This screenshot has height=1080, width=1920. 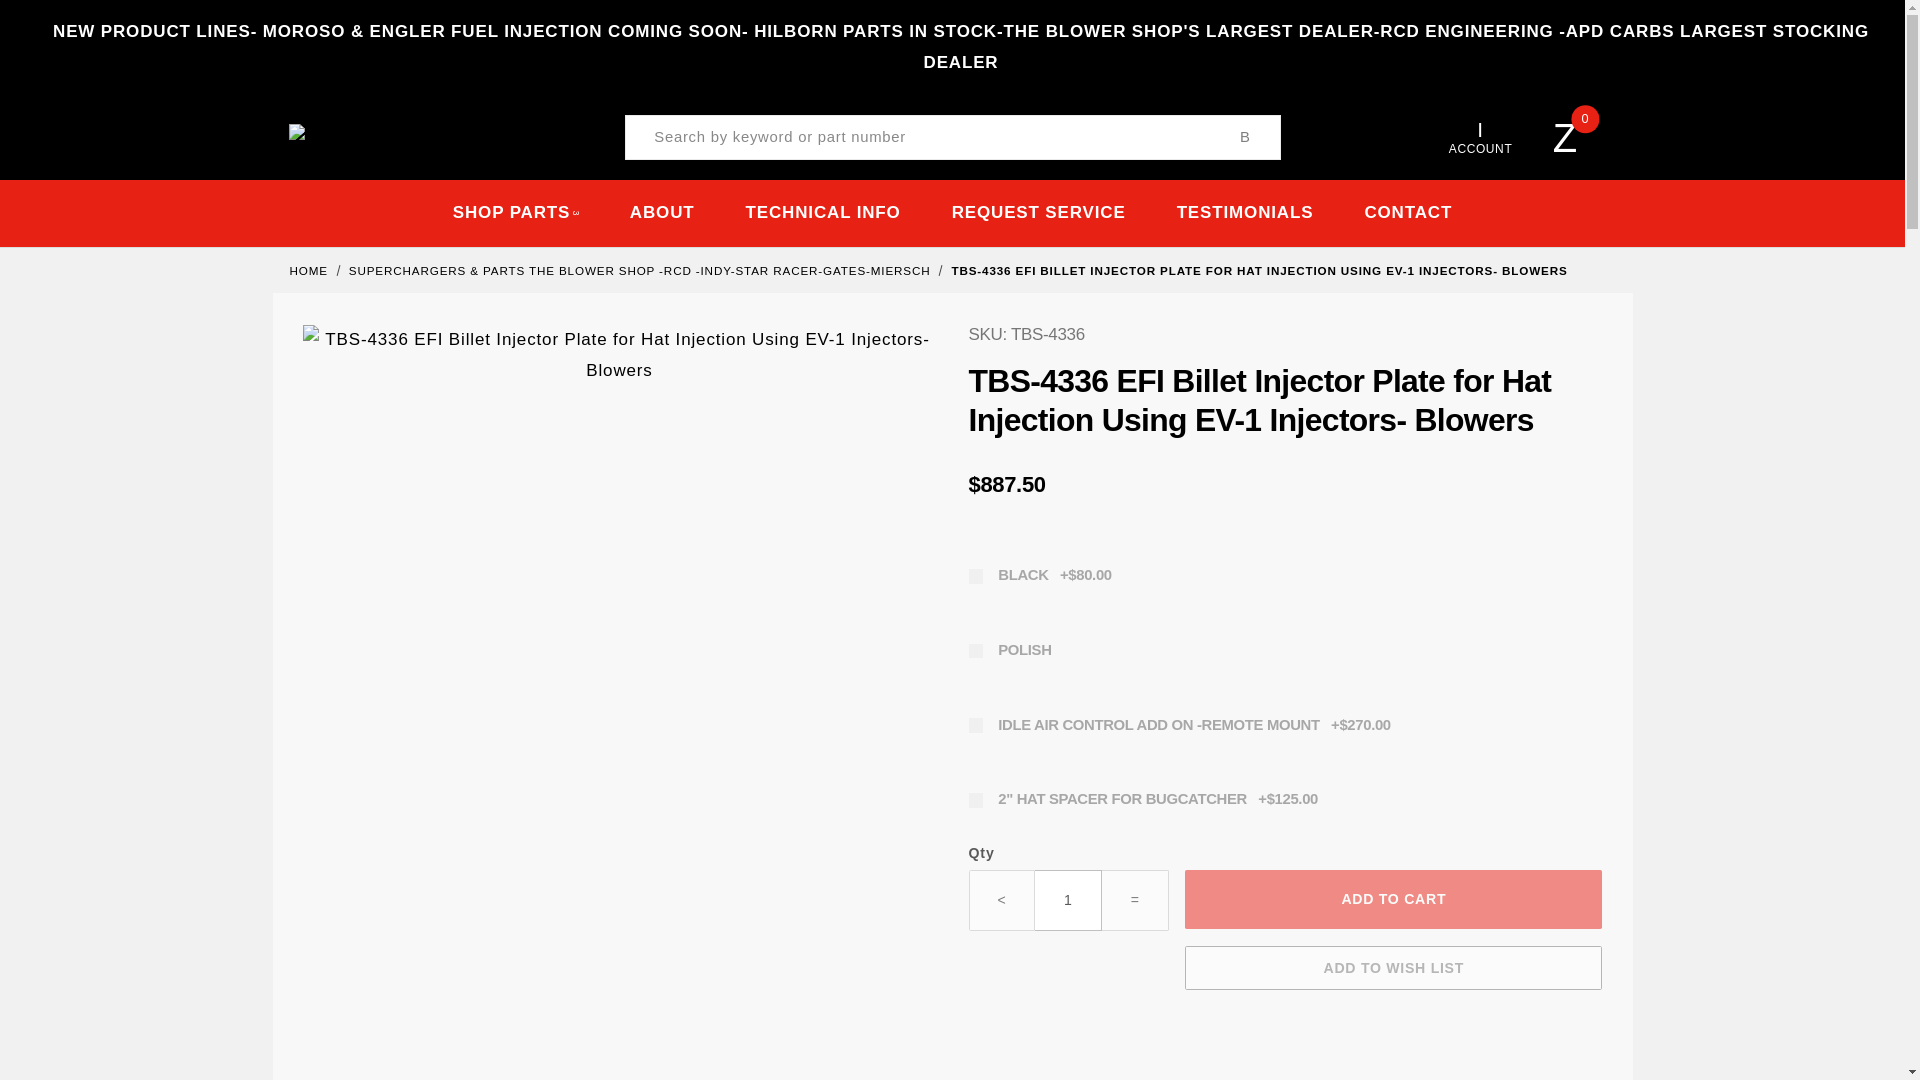 What do you see at coordinates (1392, 898) in the screenshot?
I see `Add To Cart` at bounding box center [1392, 898].